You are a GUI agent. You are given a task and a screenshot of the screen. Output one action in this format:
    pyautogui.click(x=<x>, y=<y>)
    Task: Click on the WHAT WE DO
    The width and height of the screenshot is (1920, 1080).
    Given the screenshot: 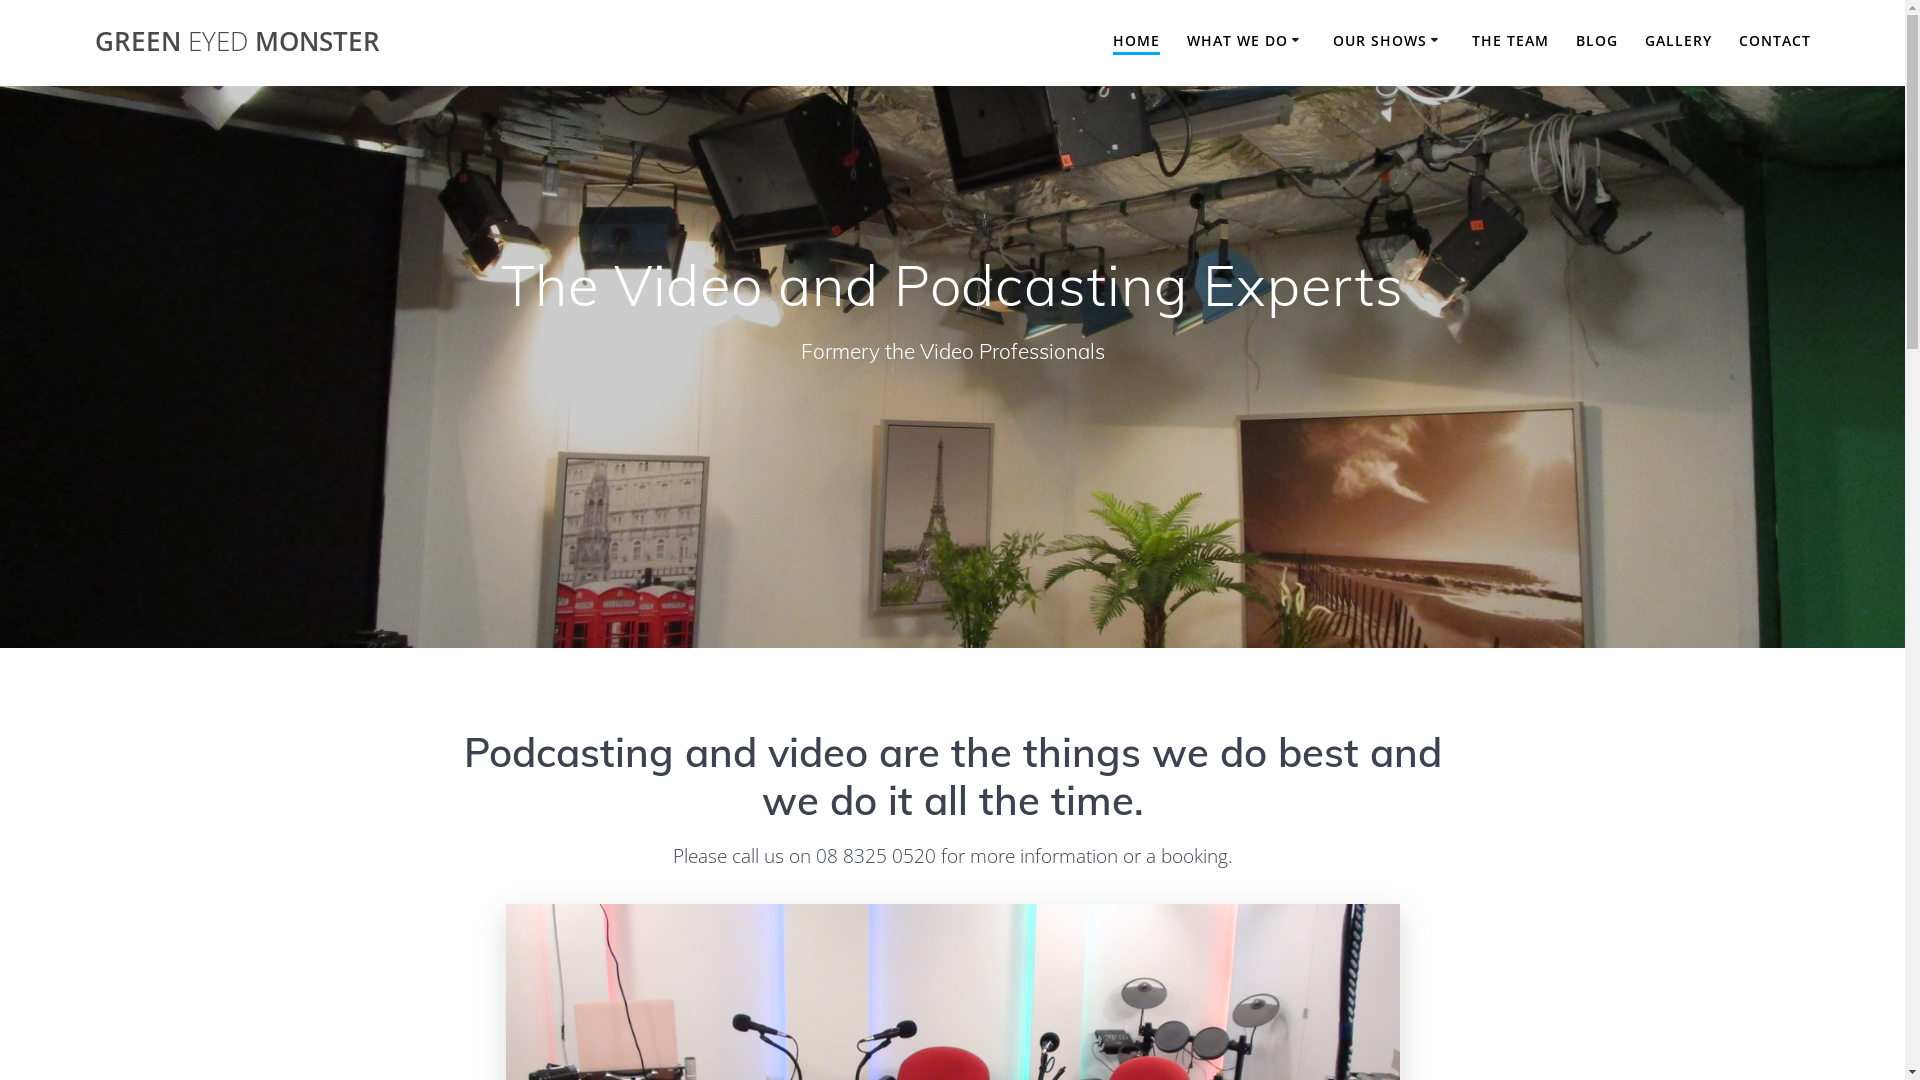 What is the action you would take?
    pyautogui.click(x=1246, y=42)
    